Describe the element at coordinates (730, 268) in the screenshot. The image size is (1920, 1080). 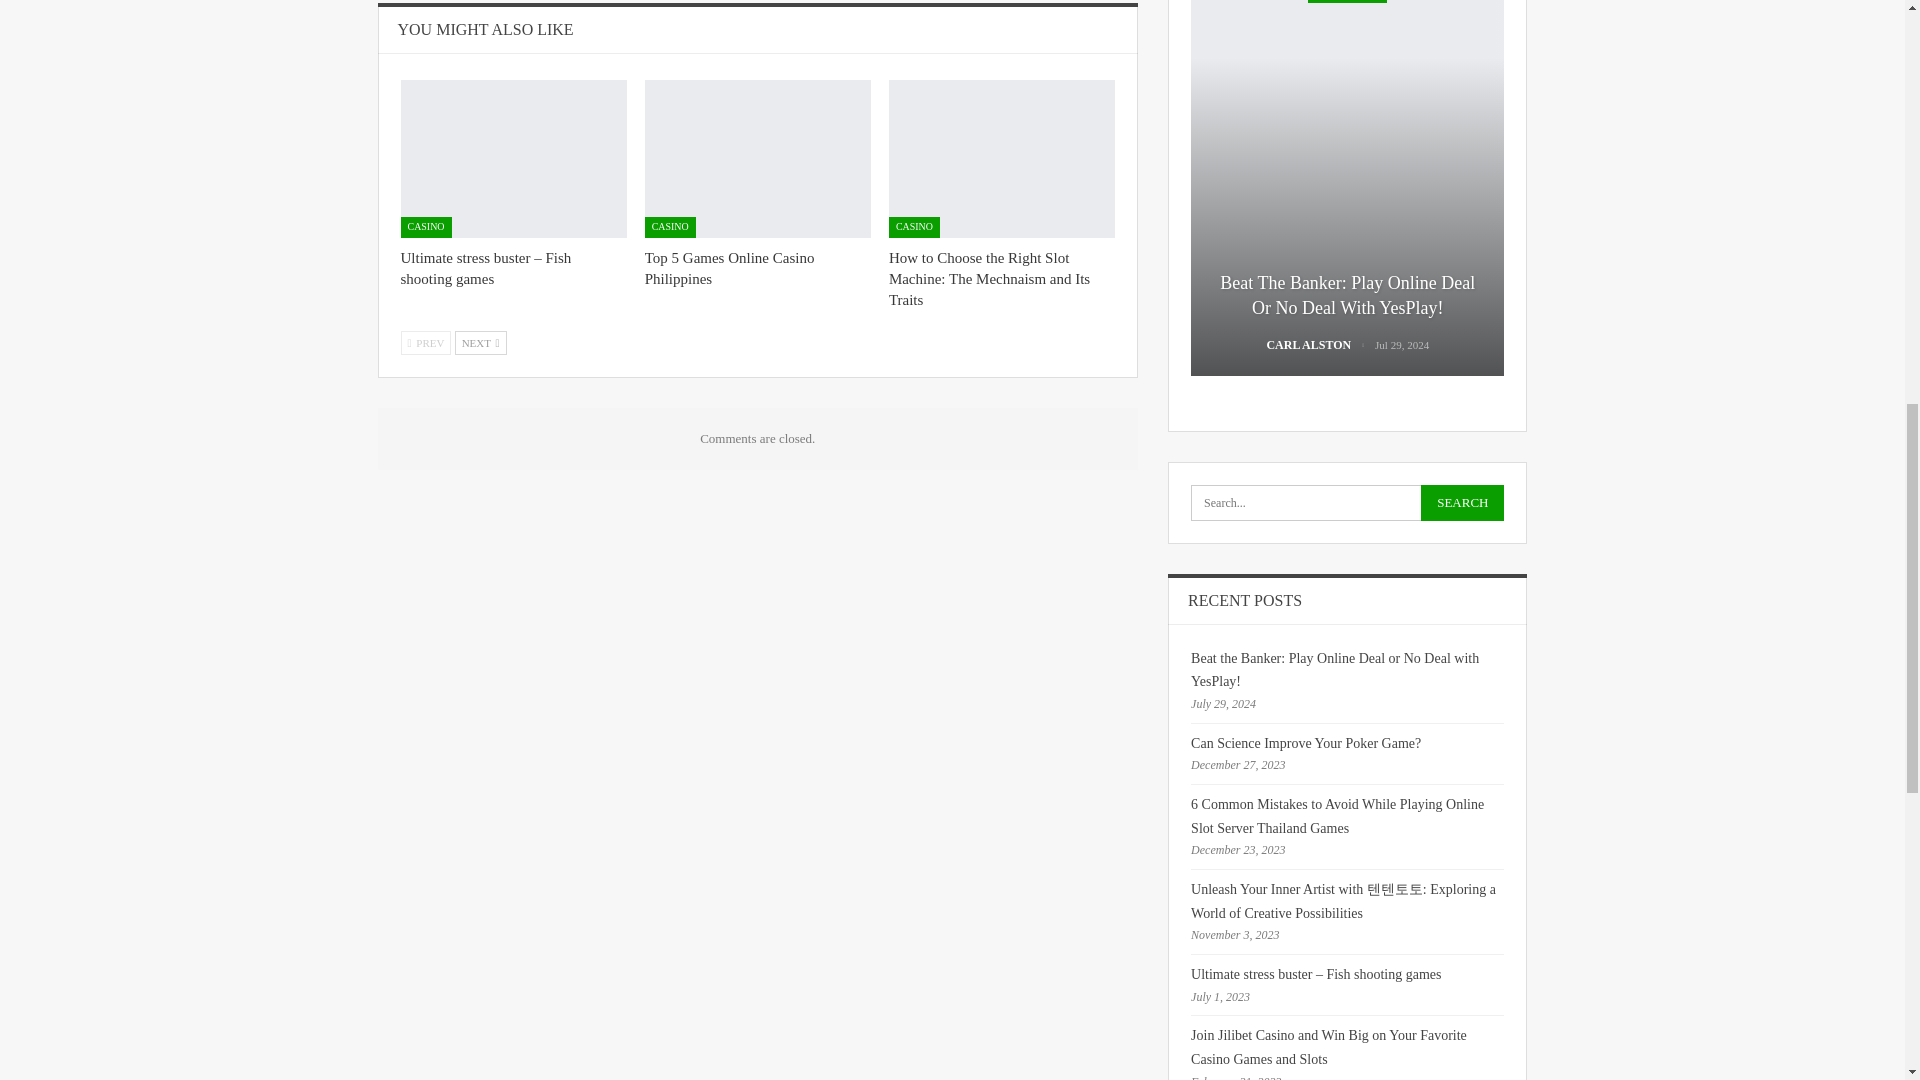
I see `Top 5 Games Online Casino Philippines` at that location.